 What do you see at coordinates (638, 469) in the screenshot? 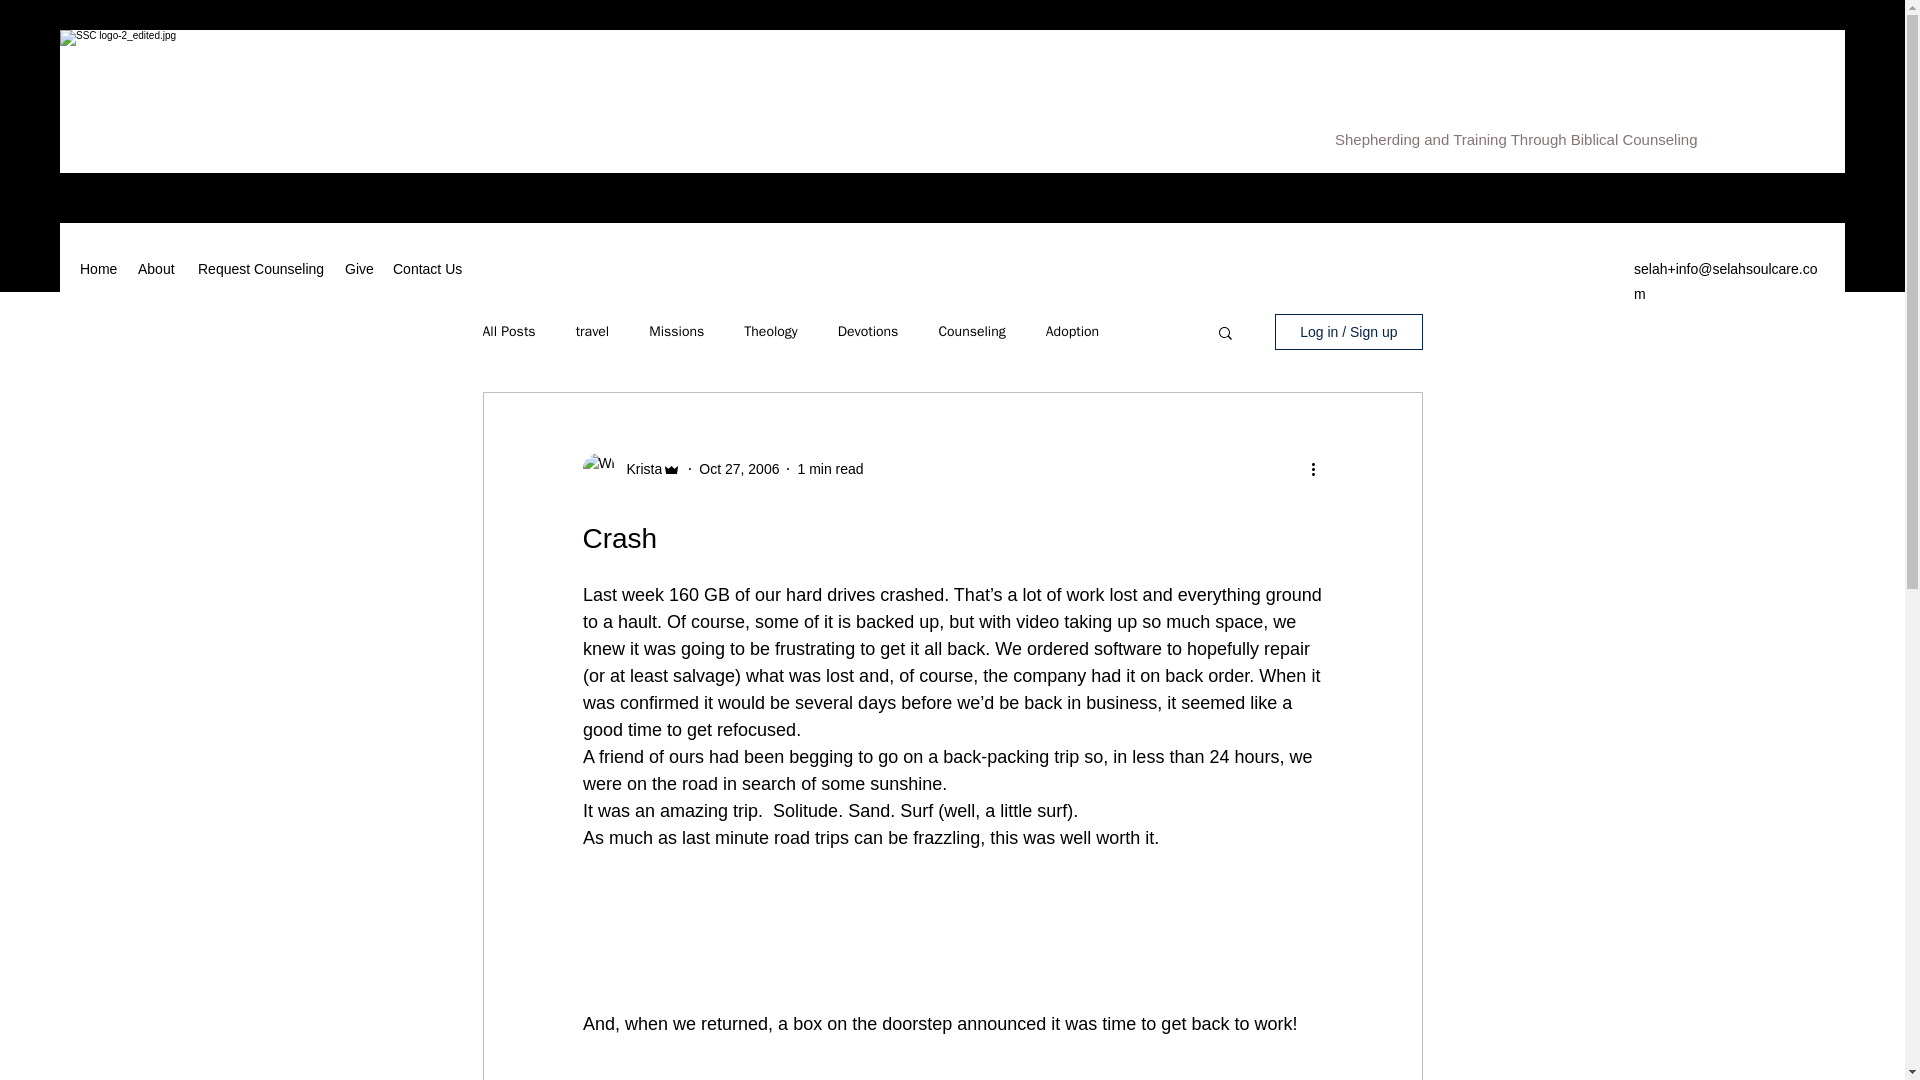
I see `Krista ` at bounding box center [638, 469].